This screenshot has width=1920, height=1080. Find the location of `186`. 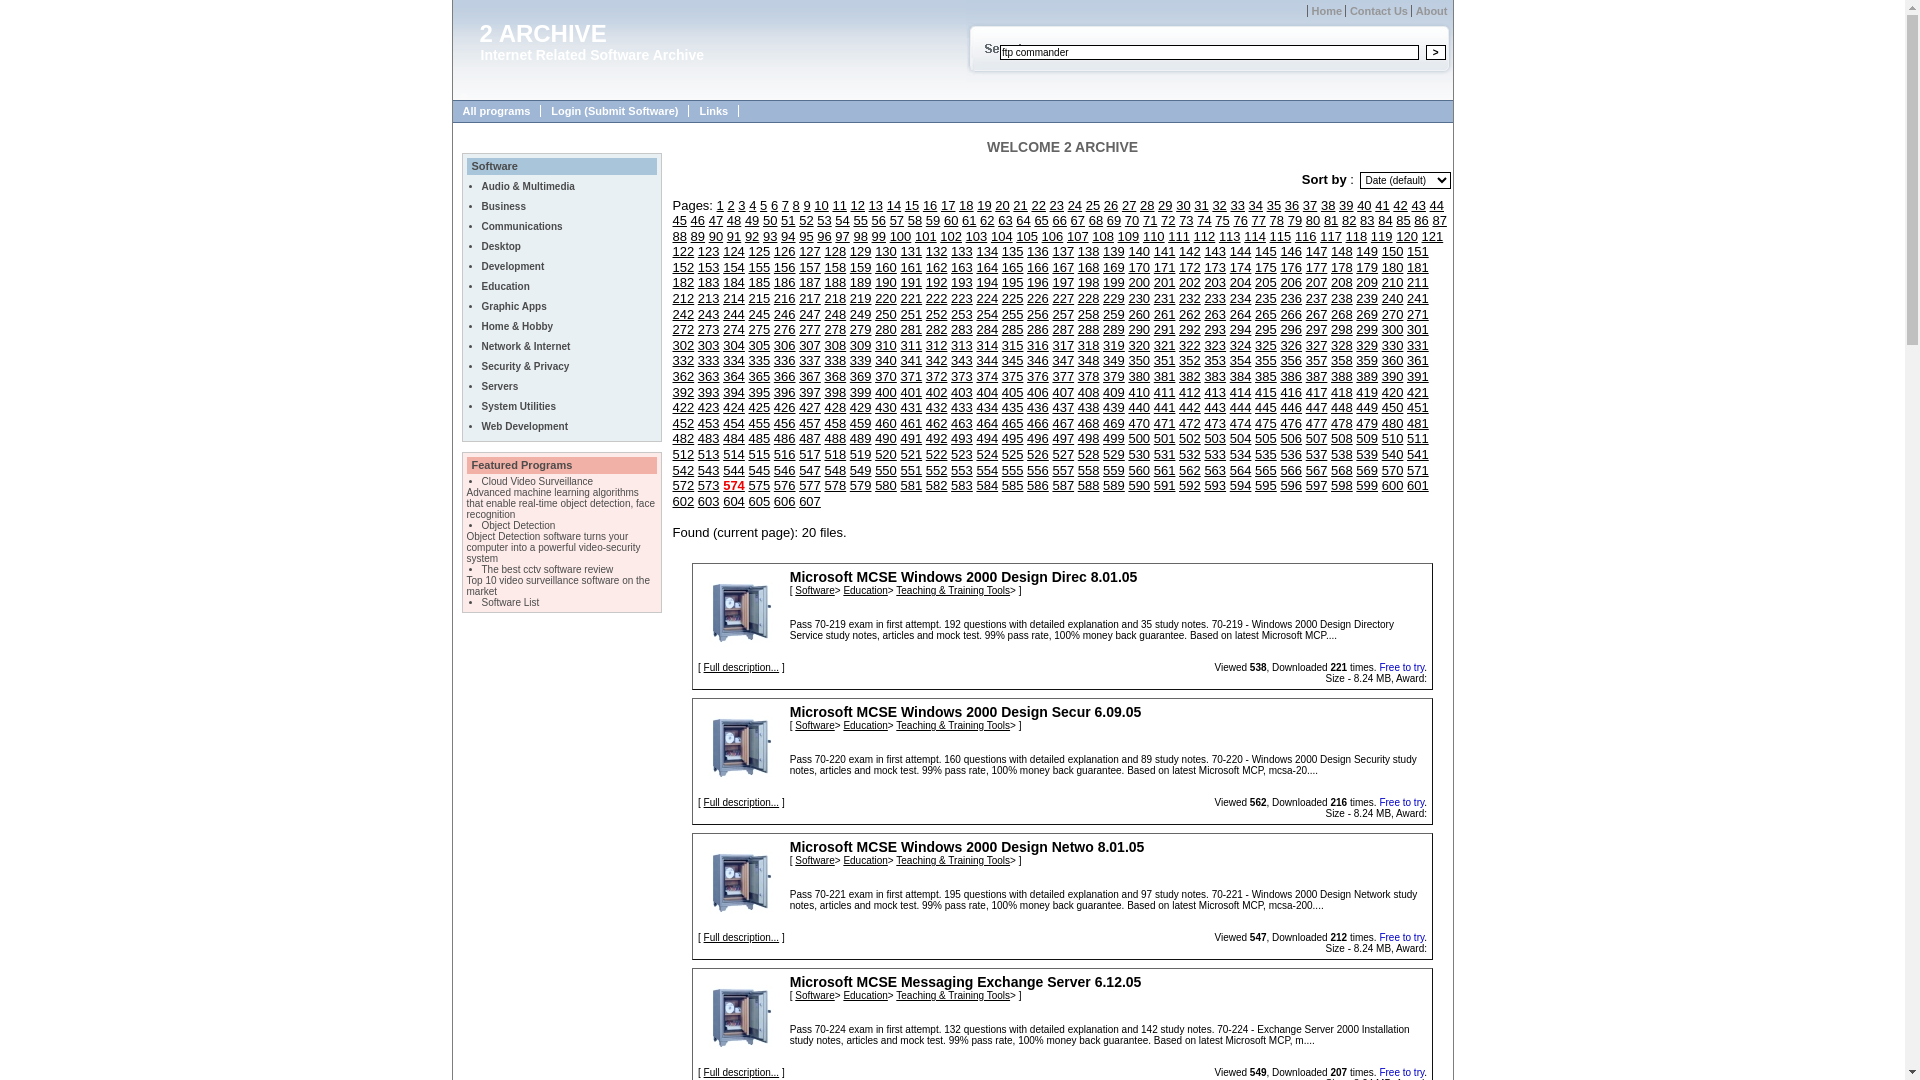

186 is located at coordinates (785, 282).